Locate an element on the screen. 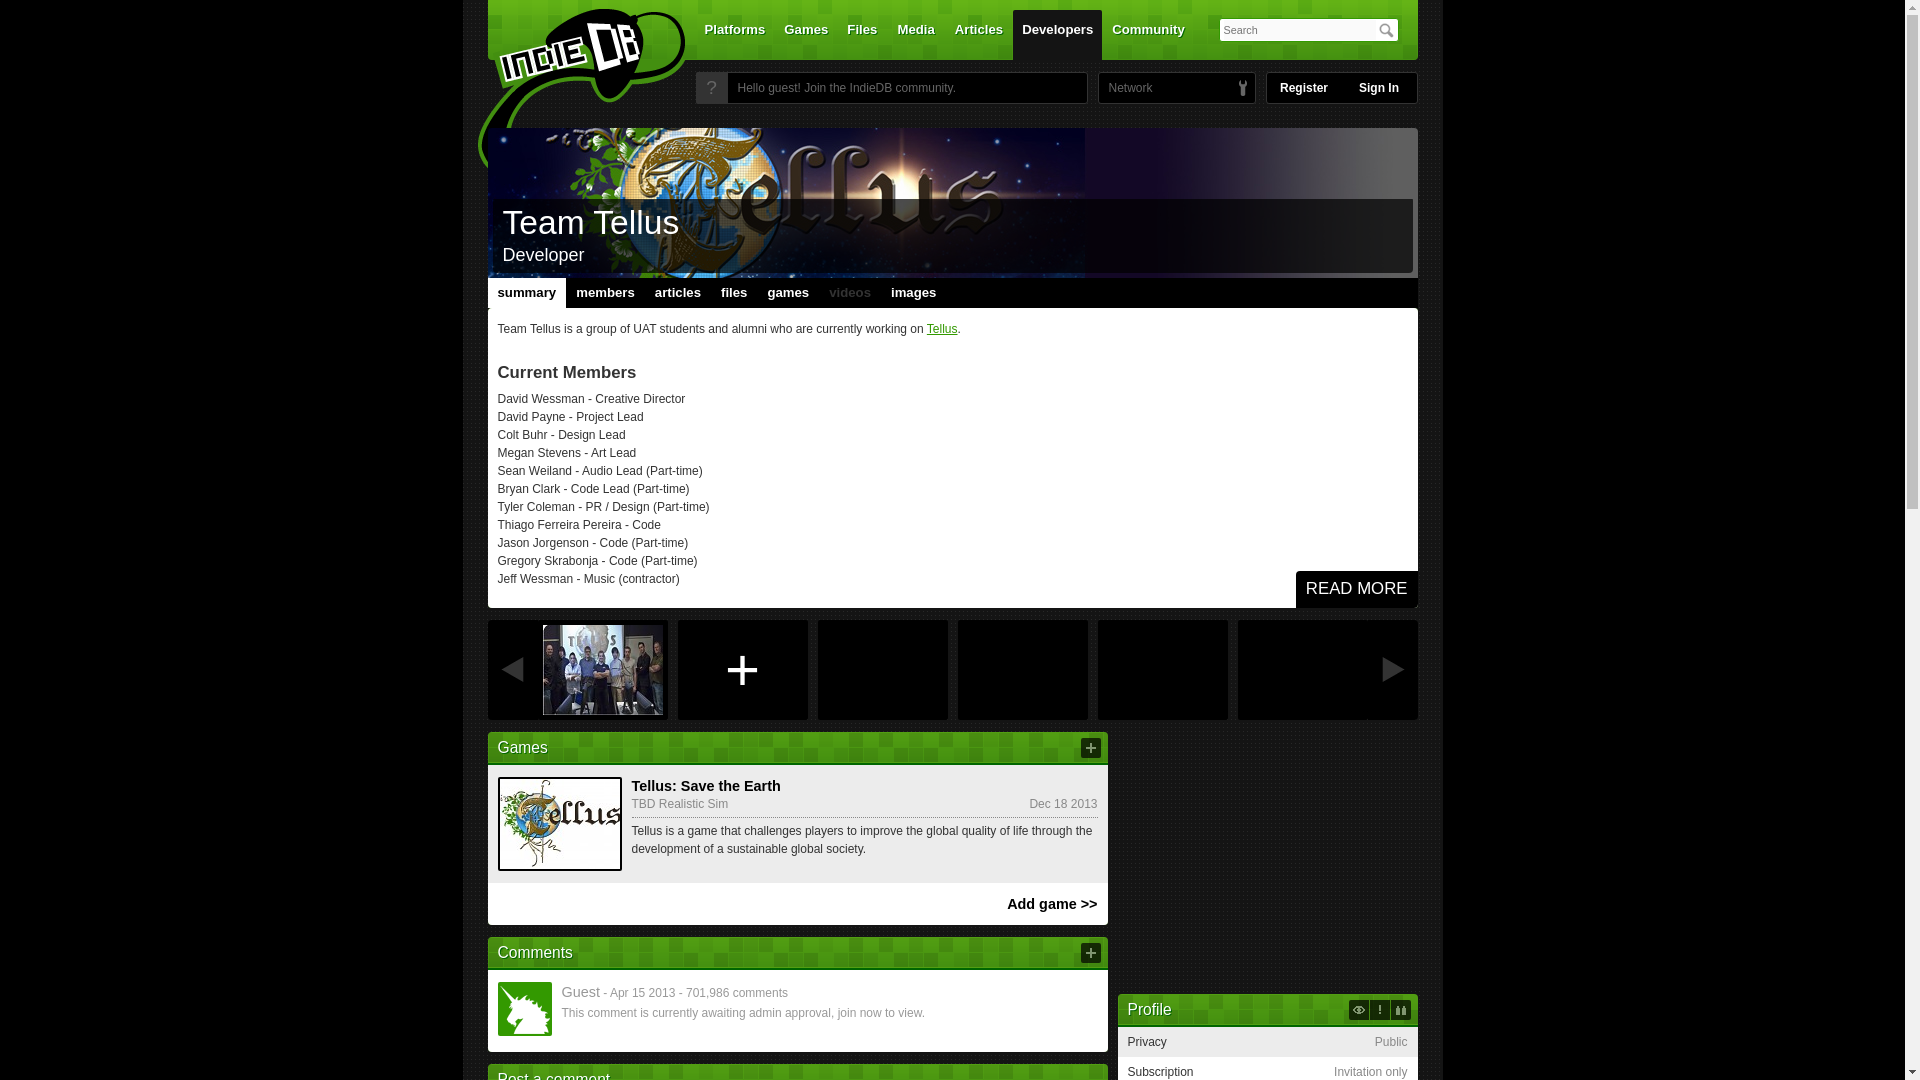 The width and height of the screenshot is (1920, 1080). Add game is located at coordinates (1090, 748).